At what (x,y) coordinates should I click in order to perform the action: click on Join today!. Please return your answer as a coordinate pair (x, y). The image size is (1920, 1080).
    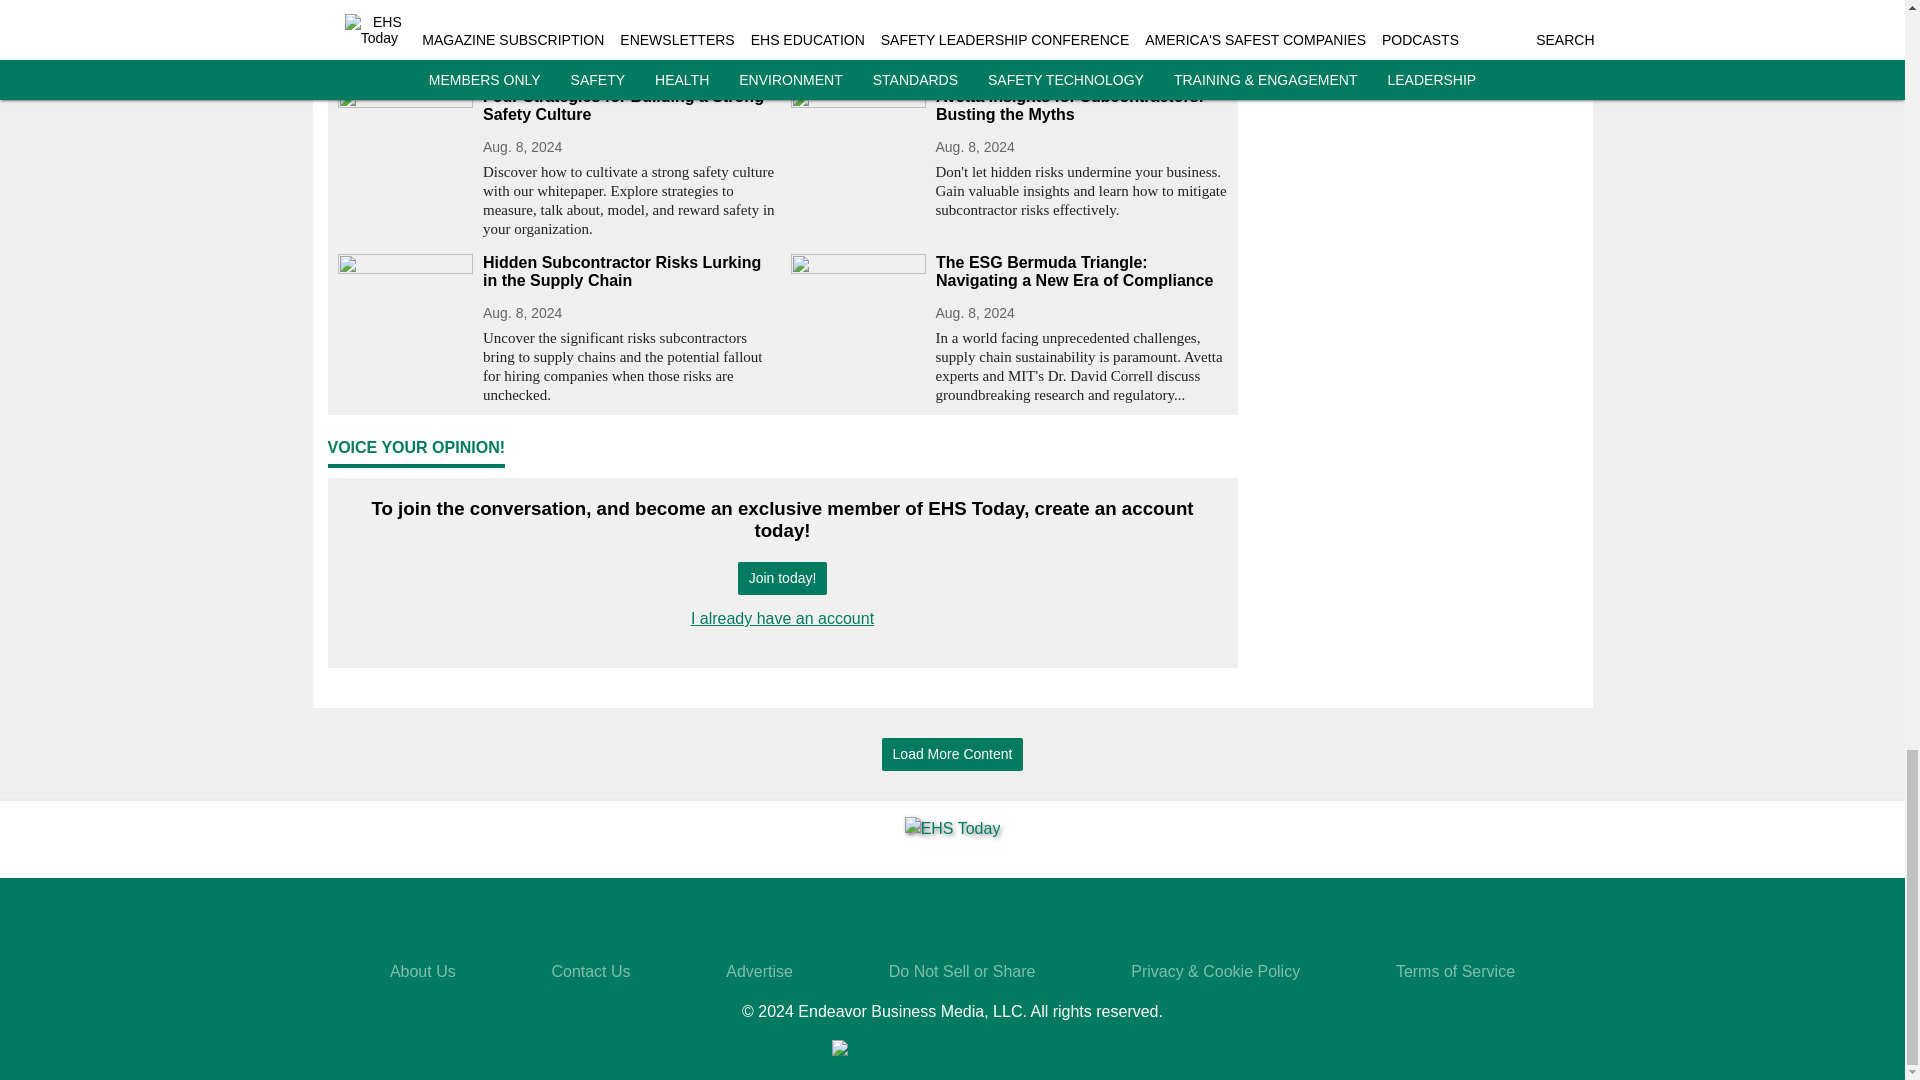
    Looking at the image, I should click on (782, 578).